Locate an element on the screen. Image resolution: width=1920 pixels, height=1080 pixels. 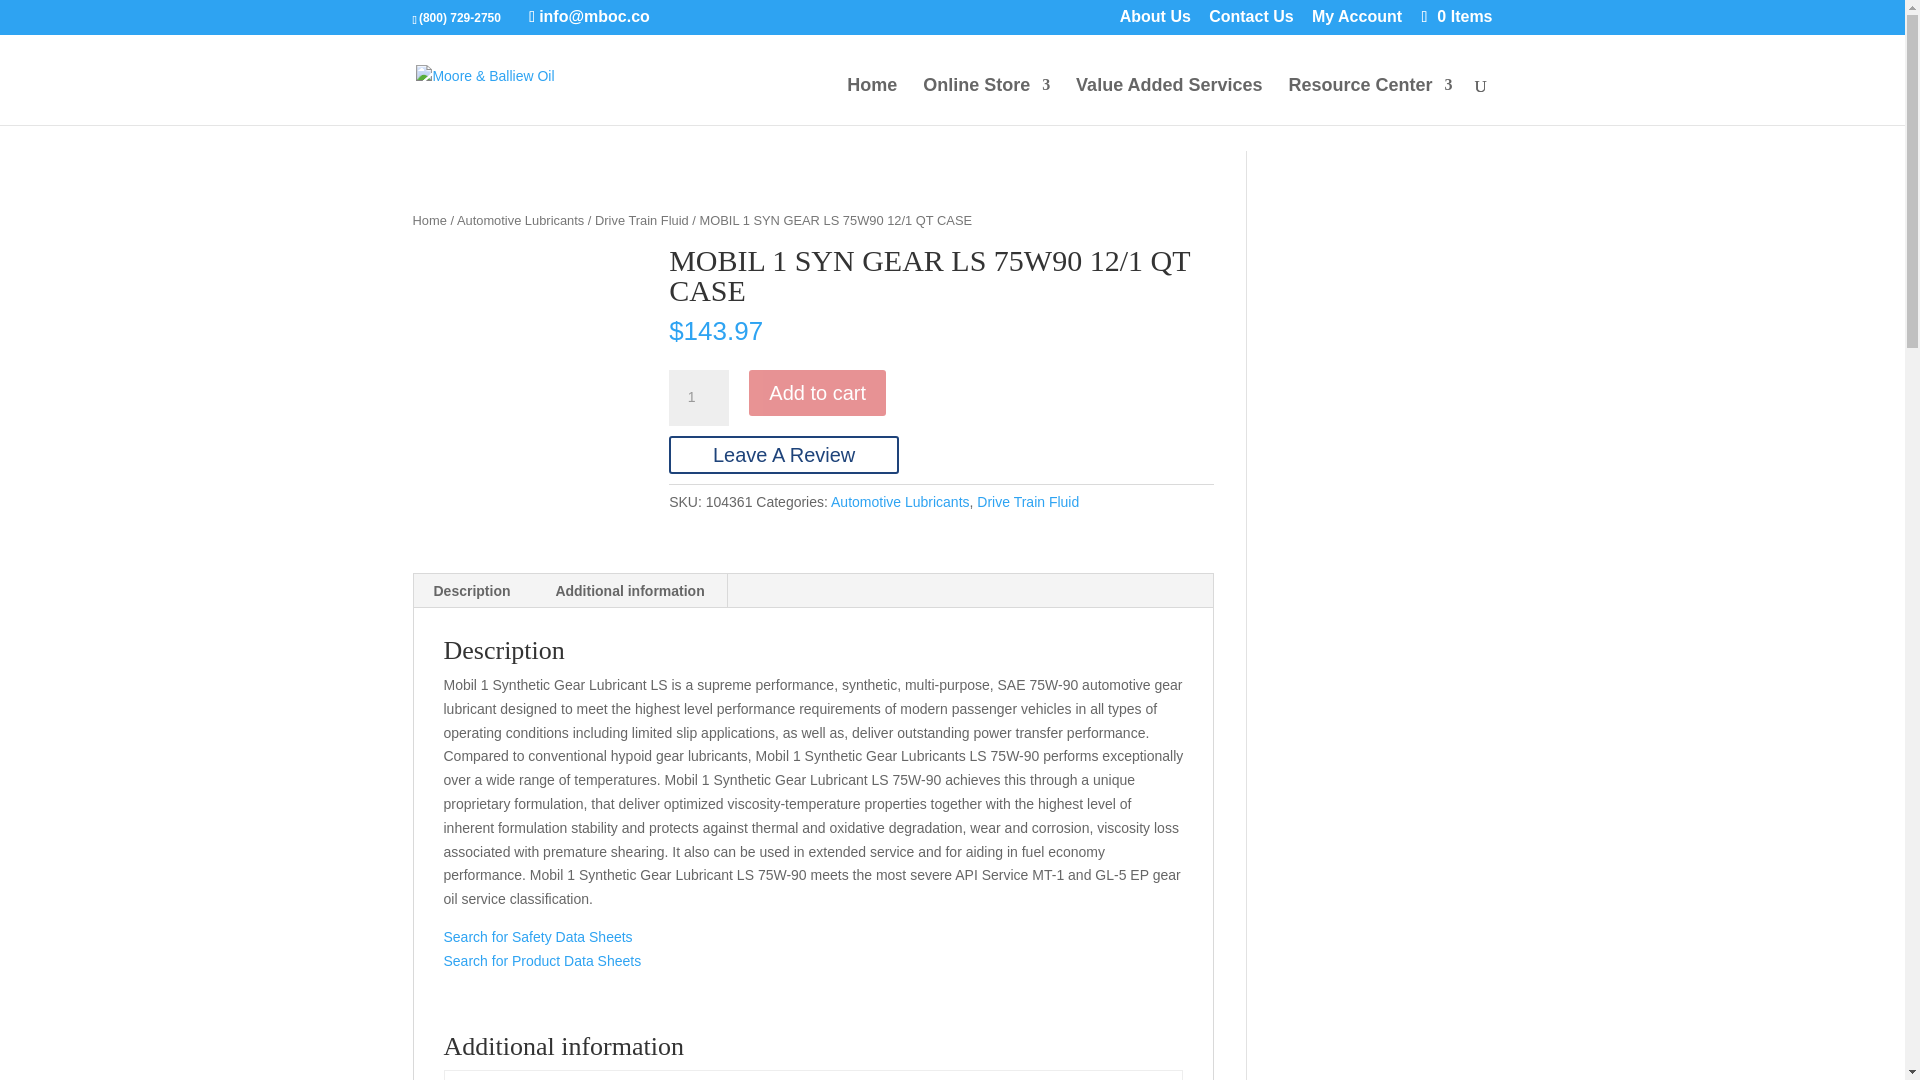
Value Added Services is located at coordinates (1168, 101).